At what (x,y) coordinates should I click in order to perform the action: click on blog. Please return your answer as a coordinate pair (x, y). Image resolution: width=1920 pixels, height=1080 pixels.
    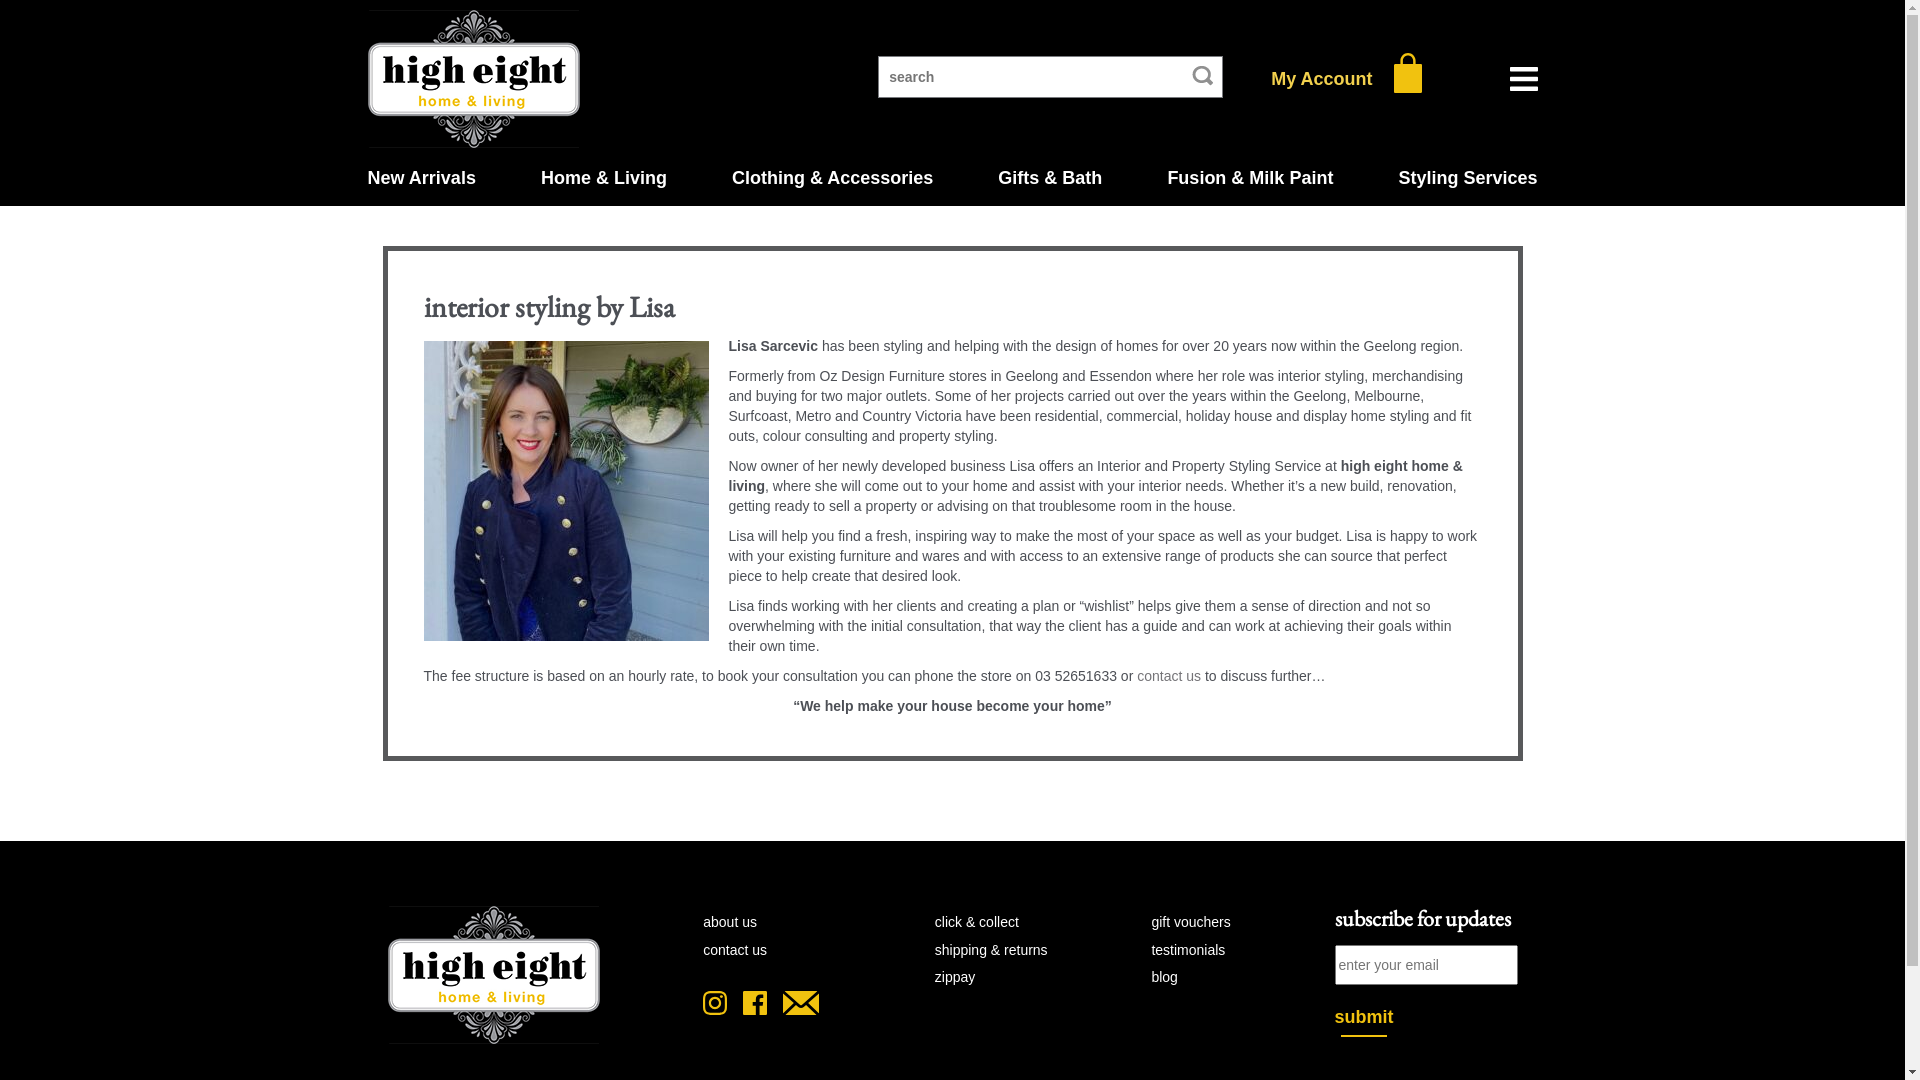
    Looking at the image, I should click on (1164, 977).